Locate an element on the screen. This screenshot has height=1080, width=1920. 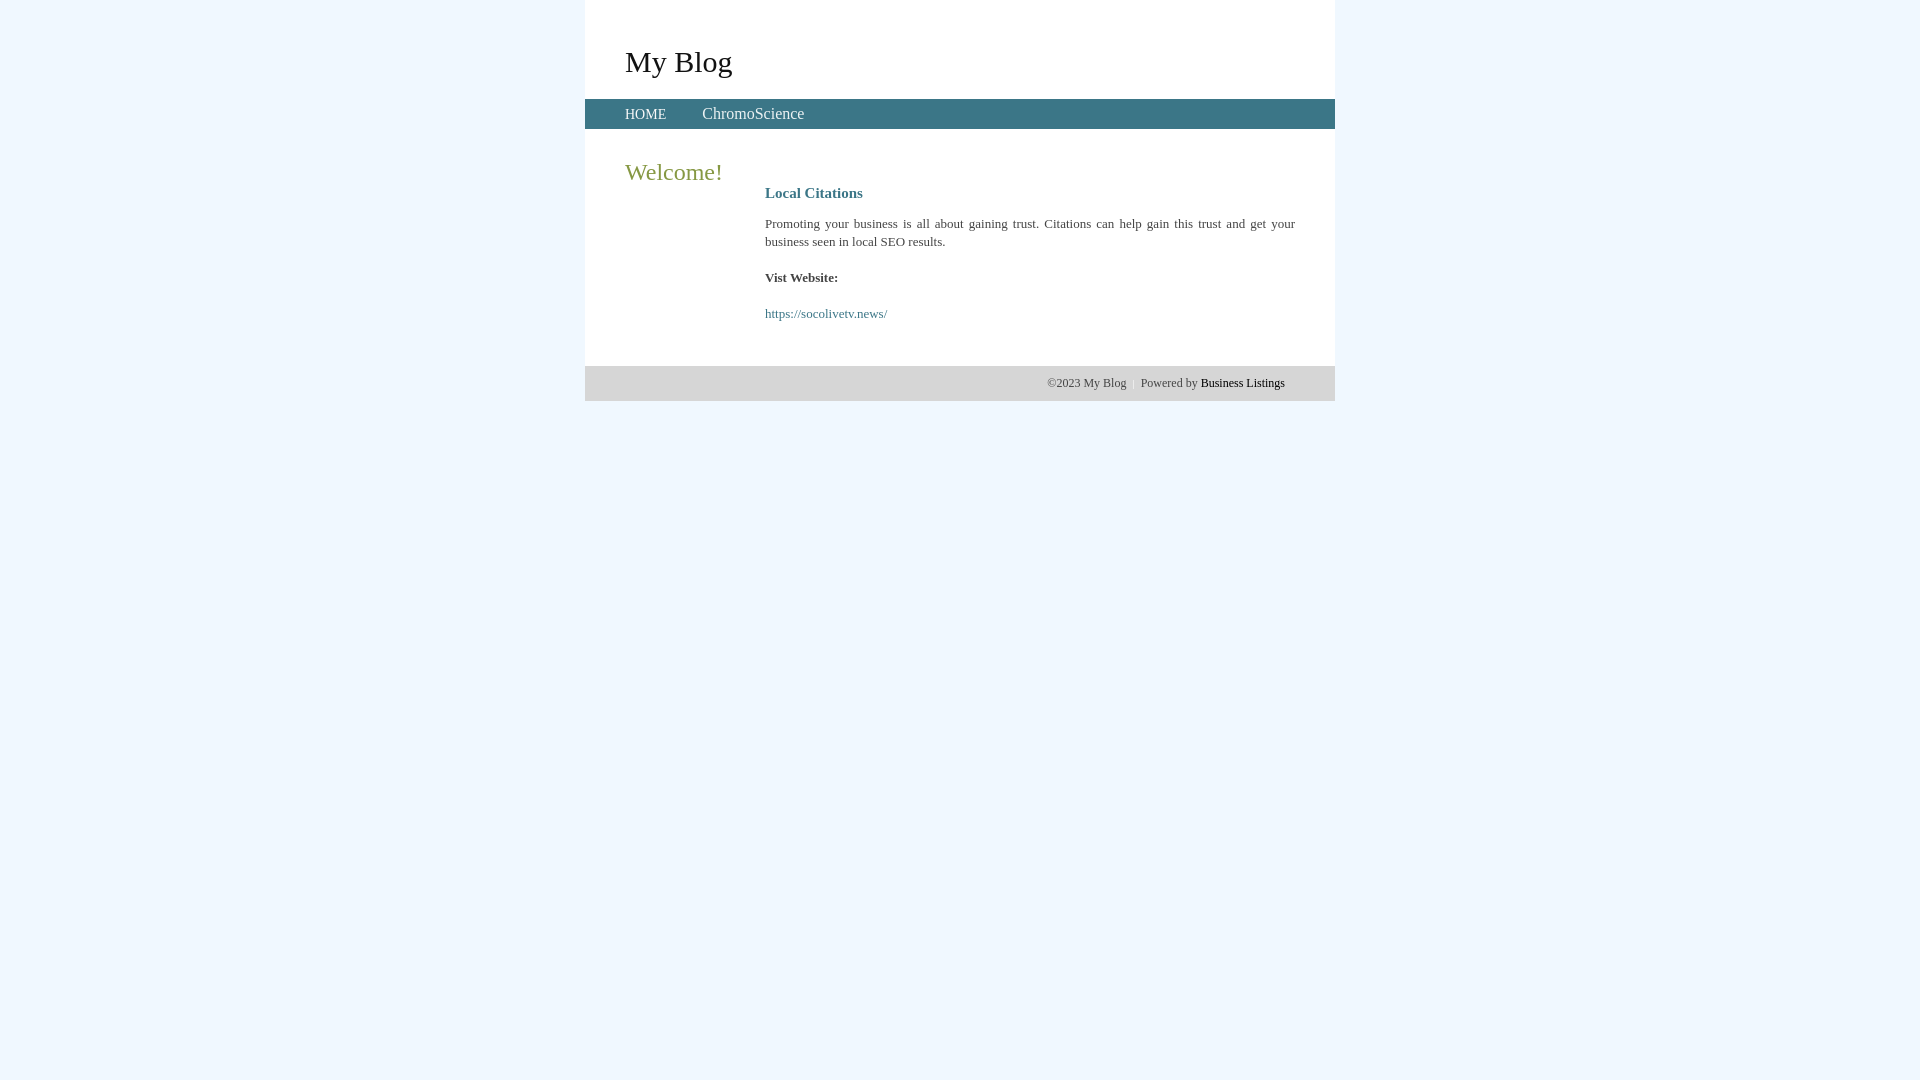
HOME is located at coordinates (646, 114).